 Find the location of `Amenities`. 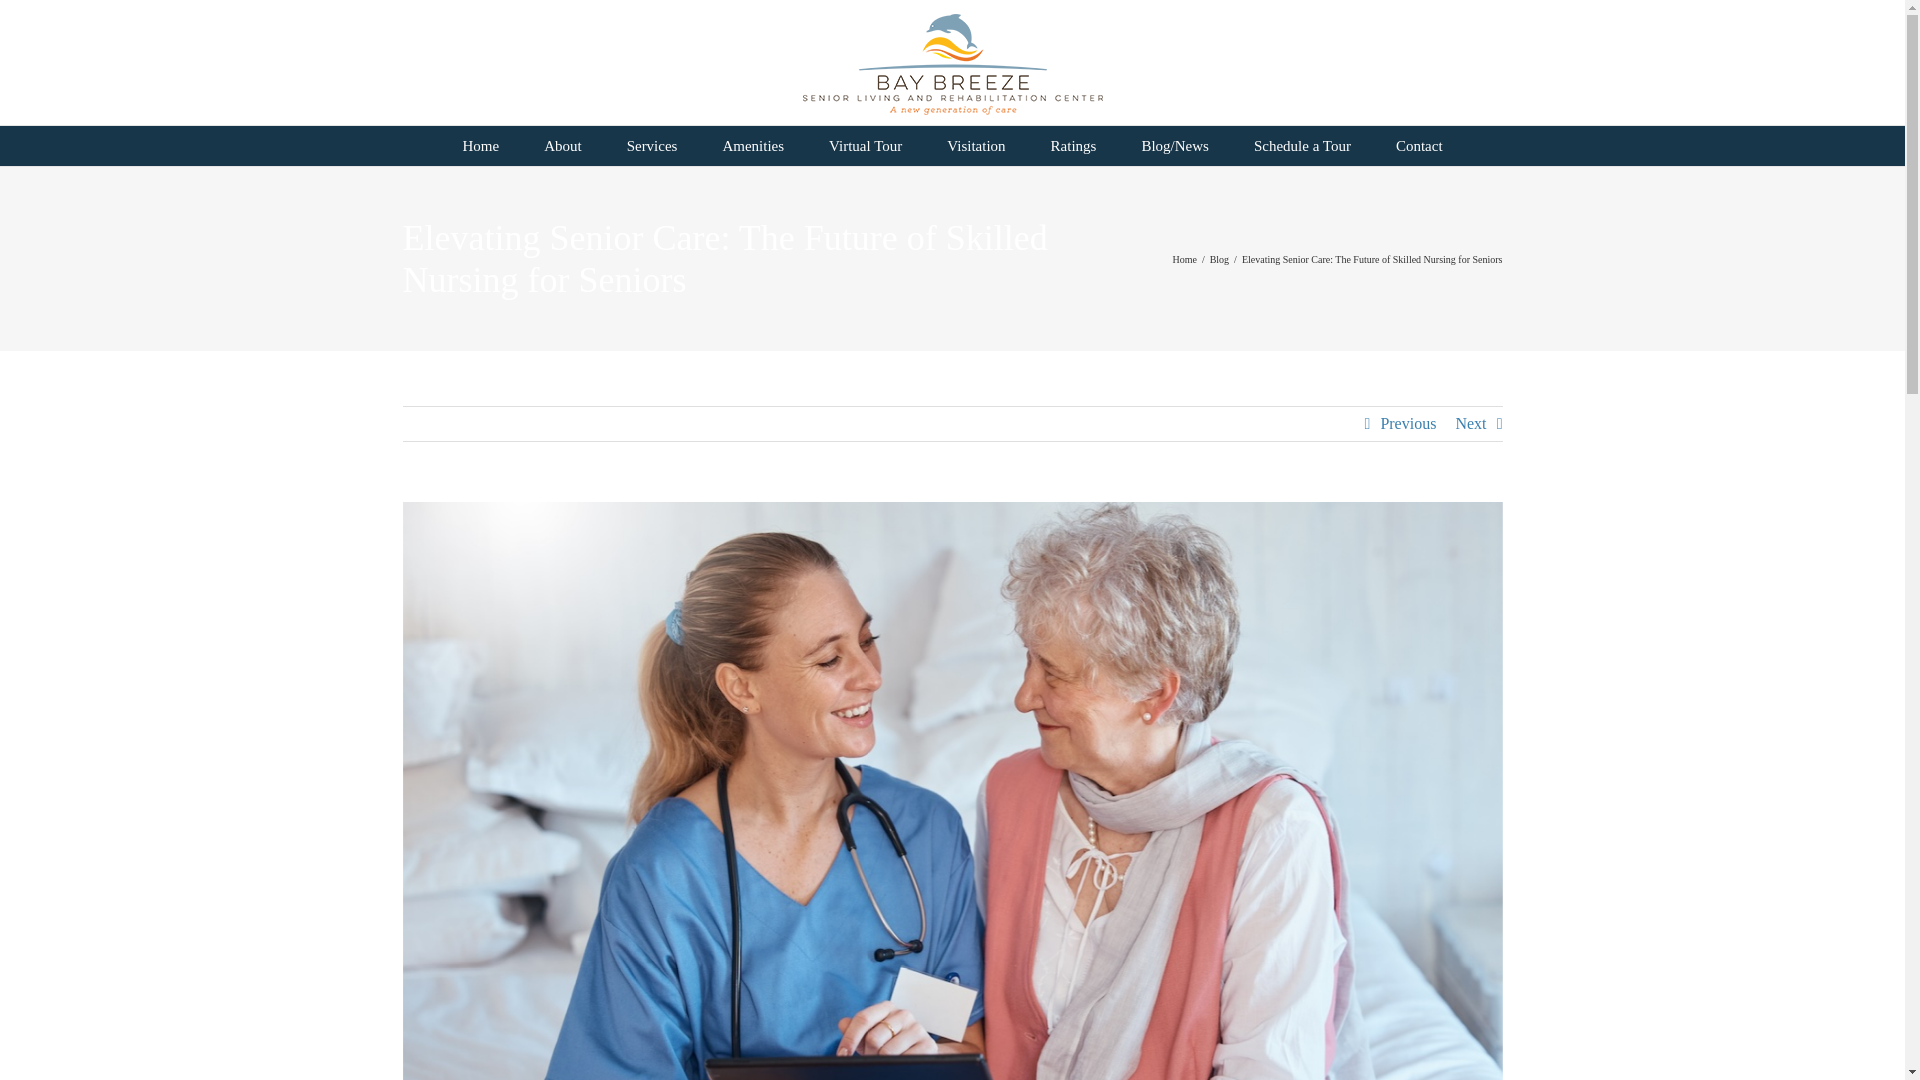

Amenities is located at coordinates (753, 146).